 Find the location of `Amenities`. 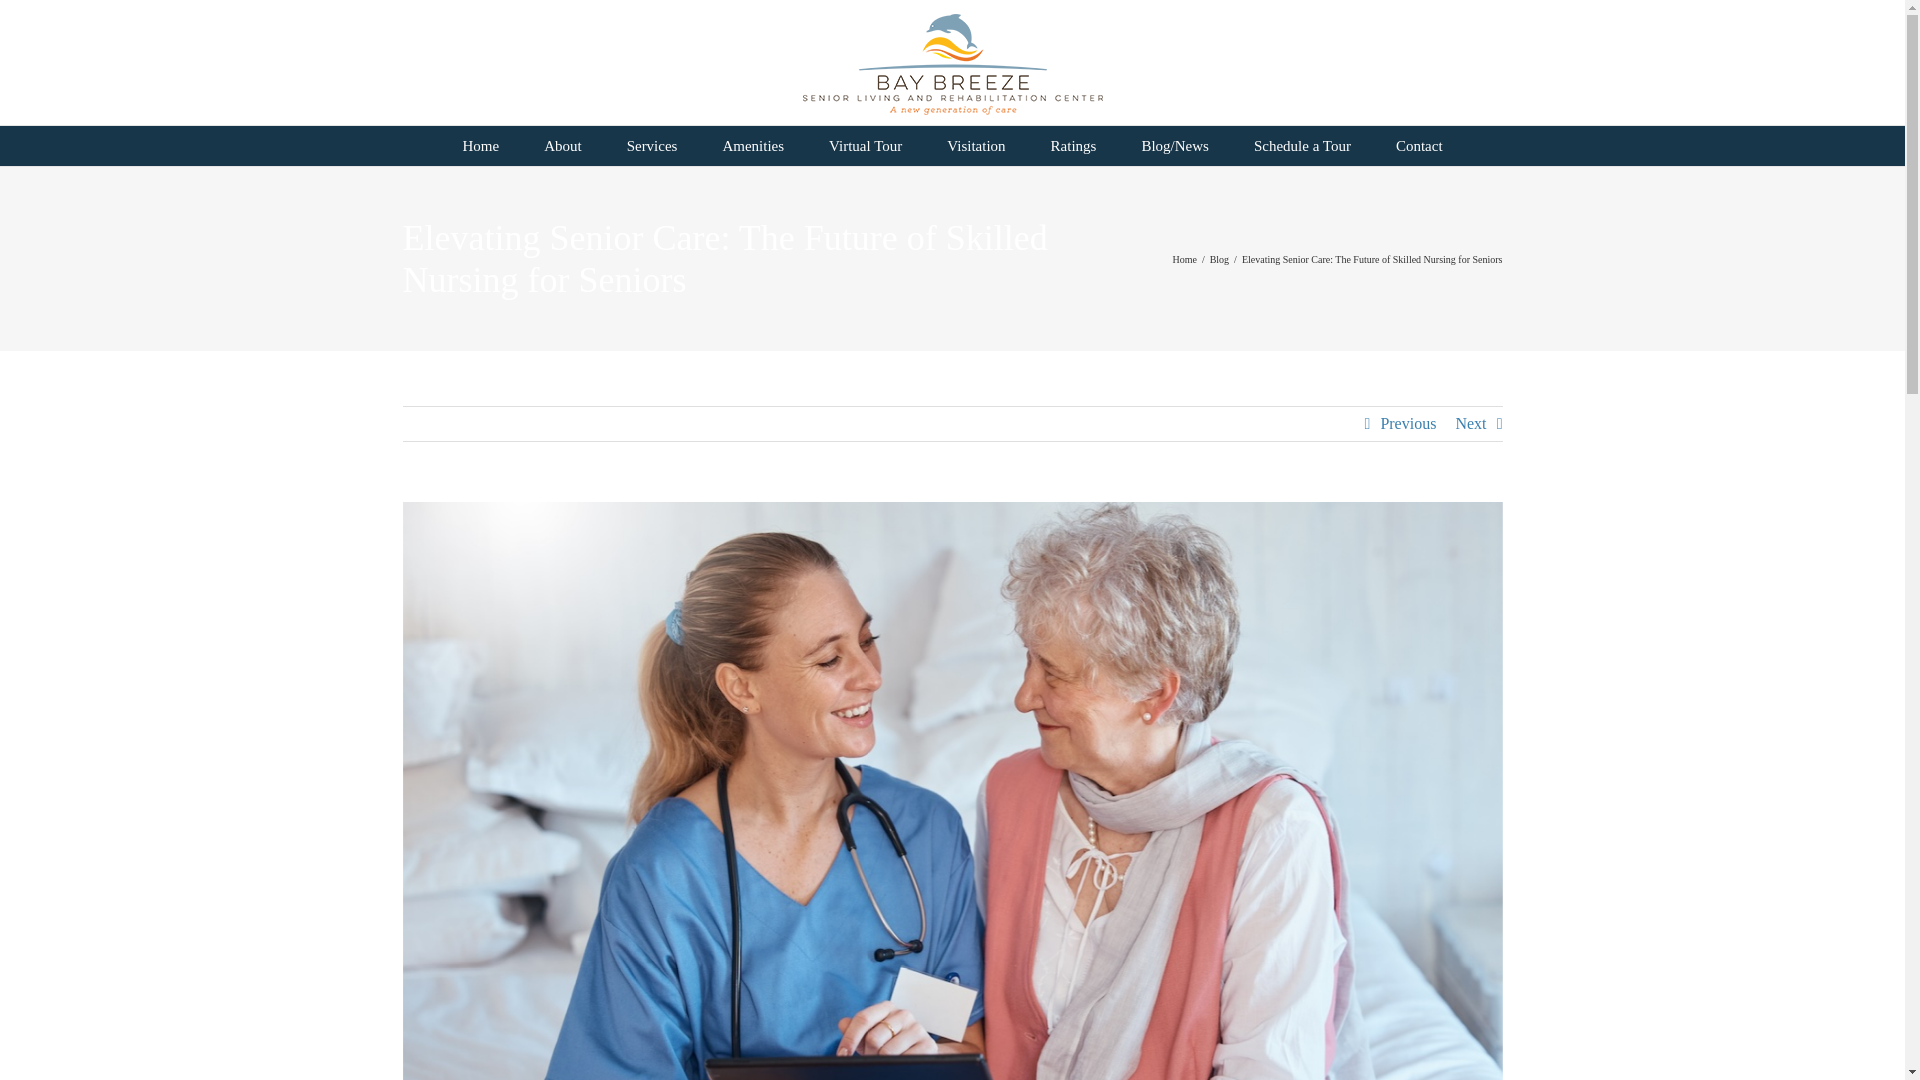

Amenities is located at coordinates (753, 146).